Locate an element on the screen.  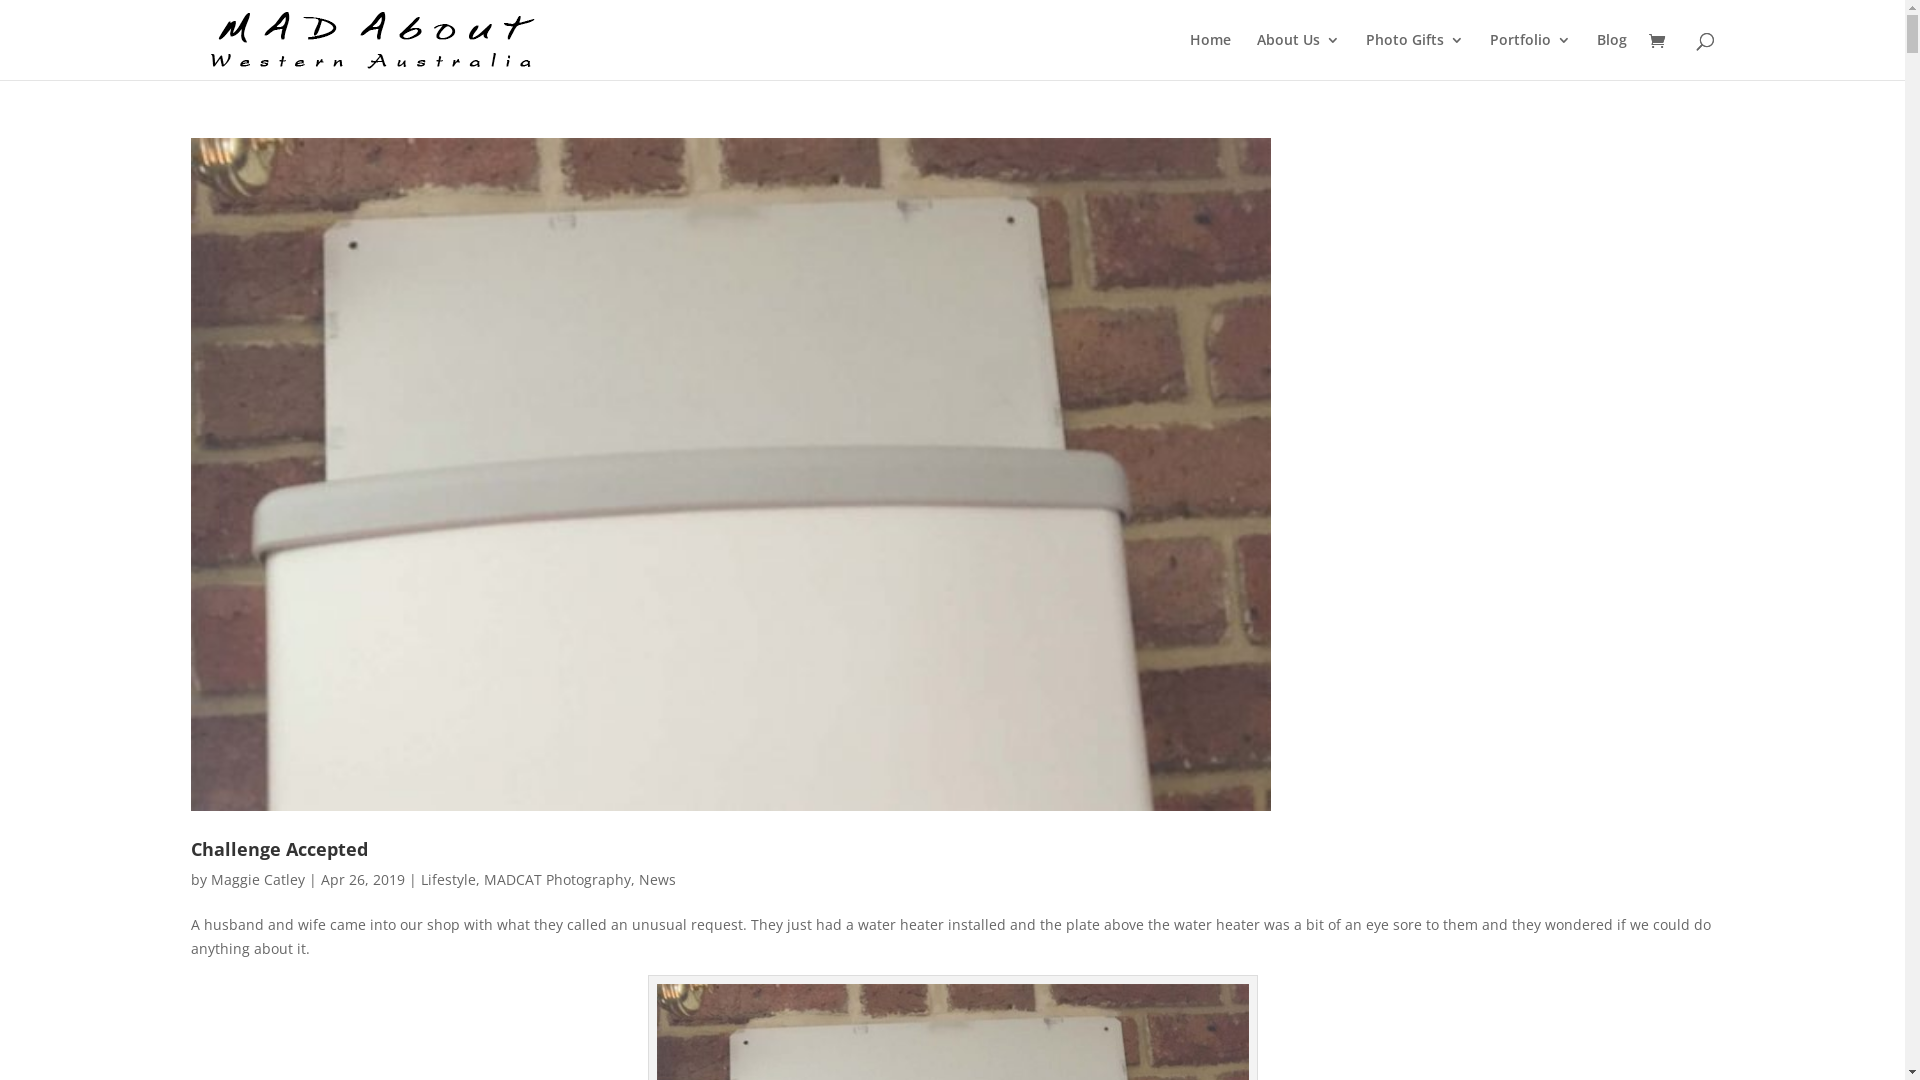
Photo Gifts is located at coordinates (1415, 56).